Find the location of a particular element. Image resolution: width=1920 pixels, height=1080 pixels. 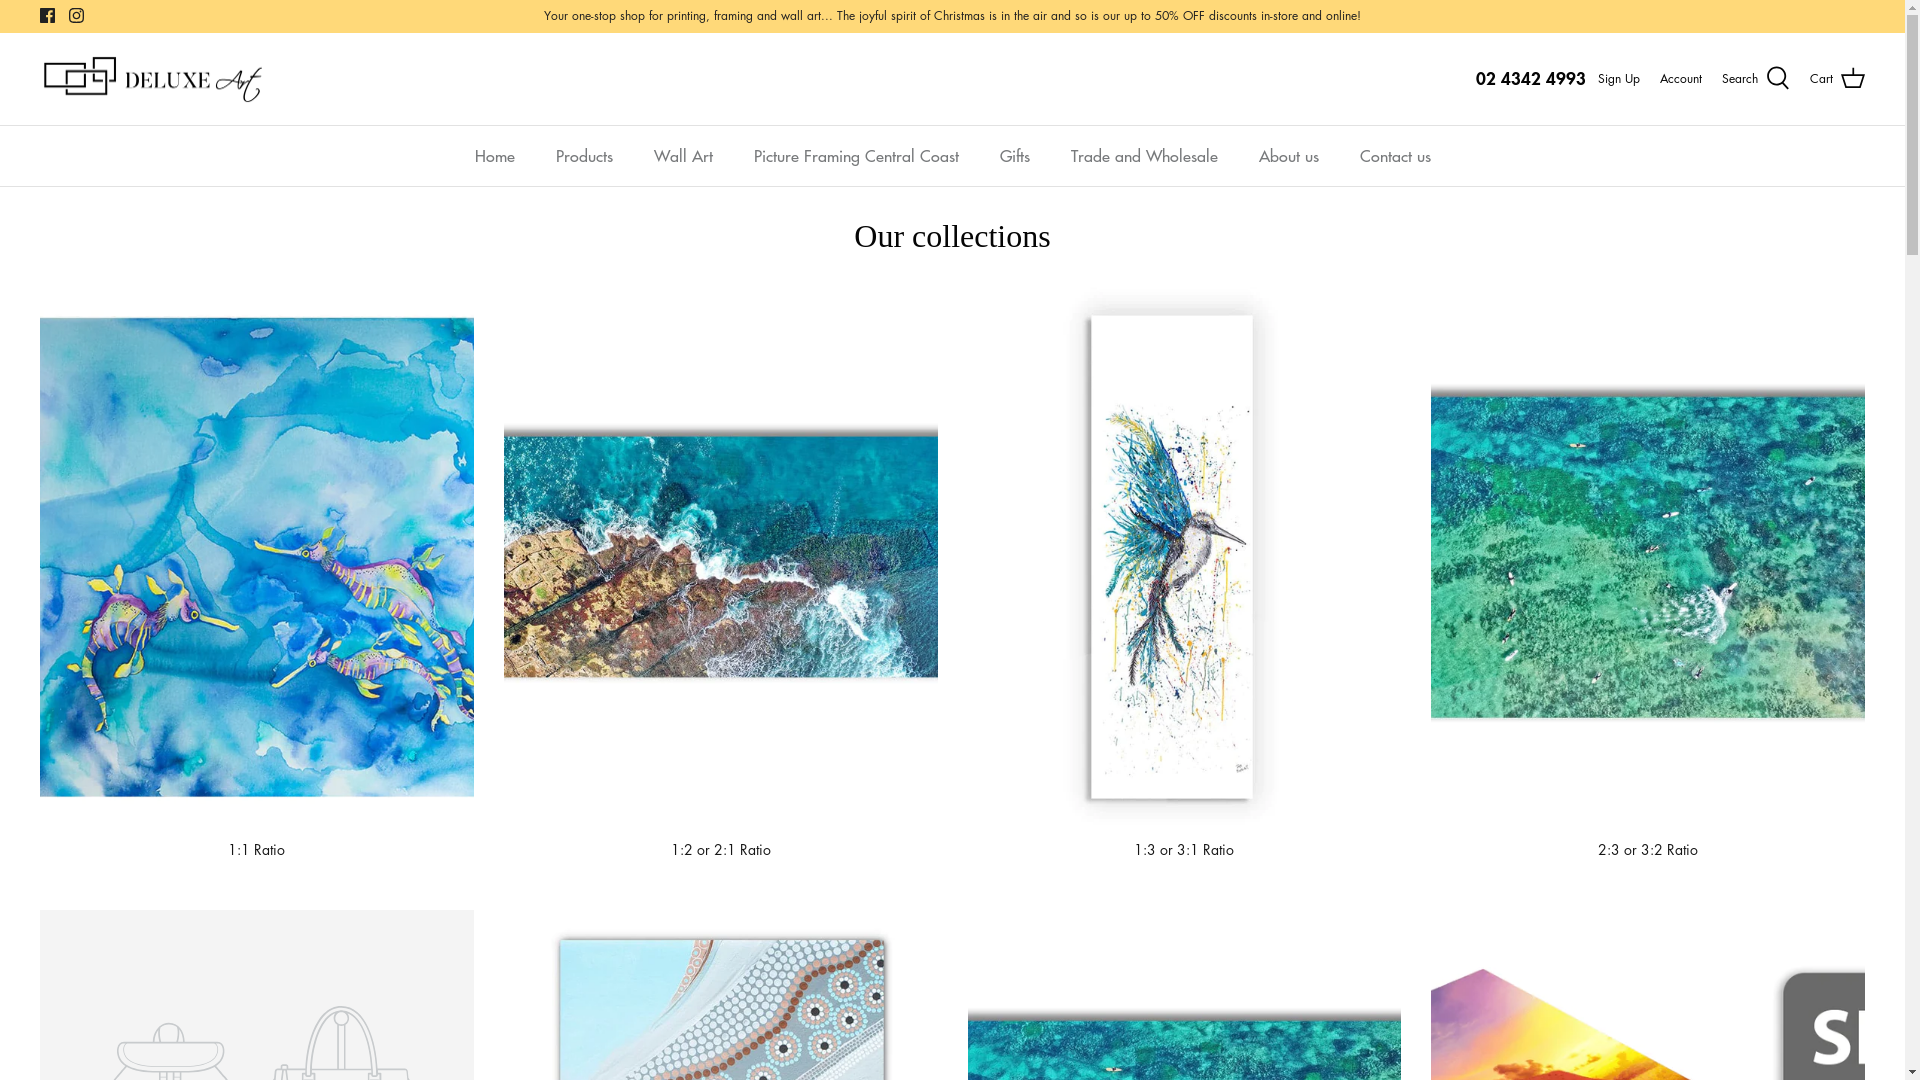

2:3 or 3:2 Ratio is located at coordinates (1648, 574).